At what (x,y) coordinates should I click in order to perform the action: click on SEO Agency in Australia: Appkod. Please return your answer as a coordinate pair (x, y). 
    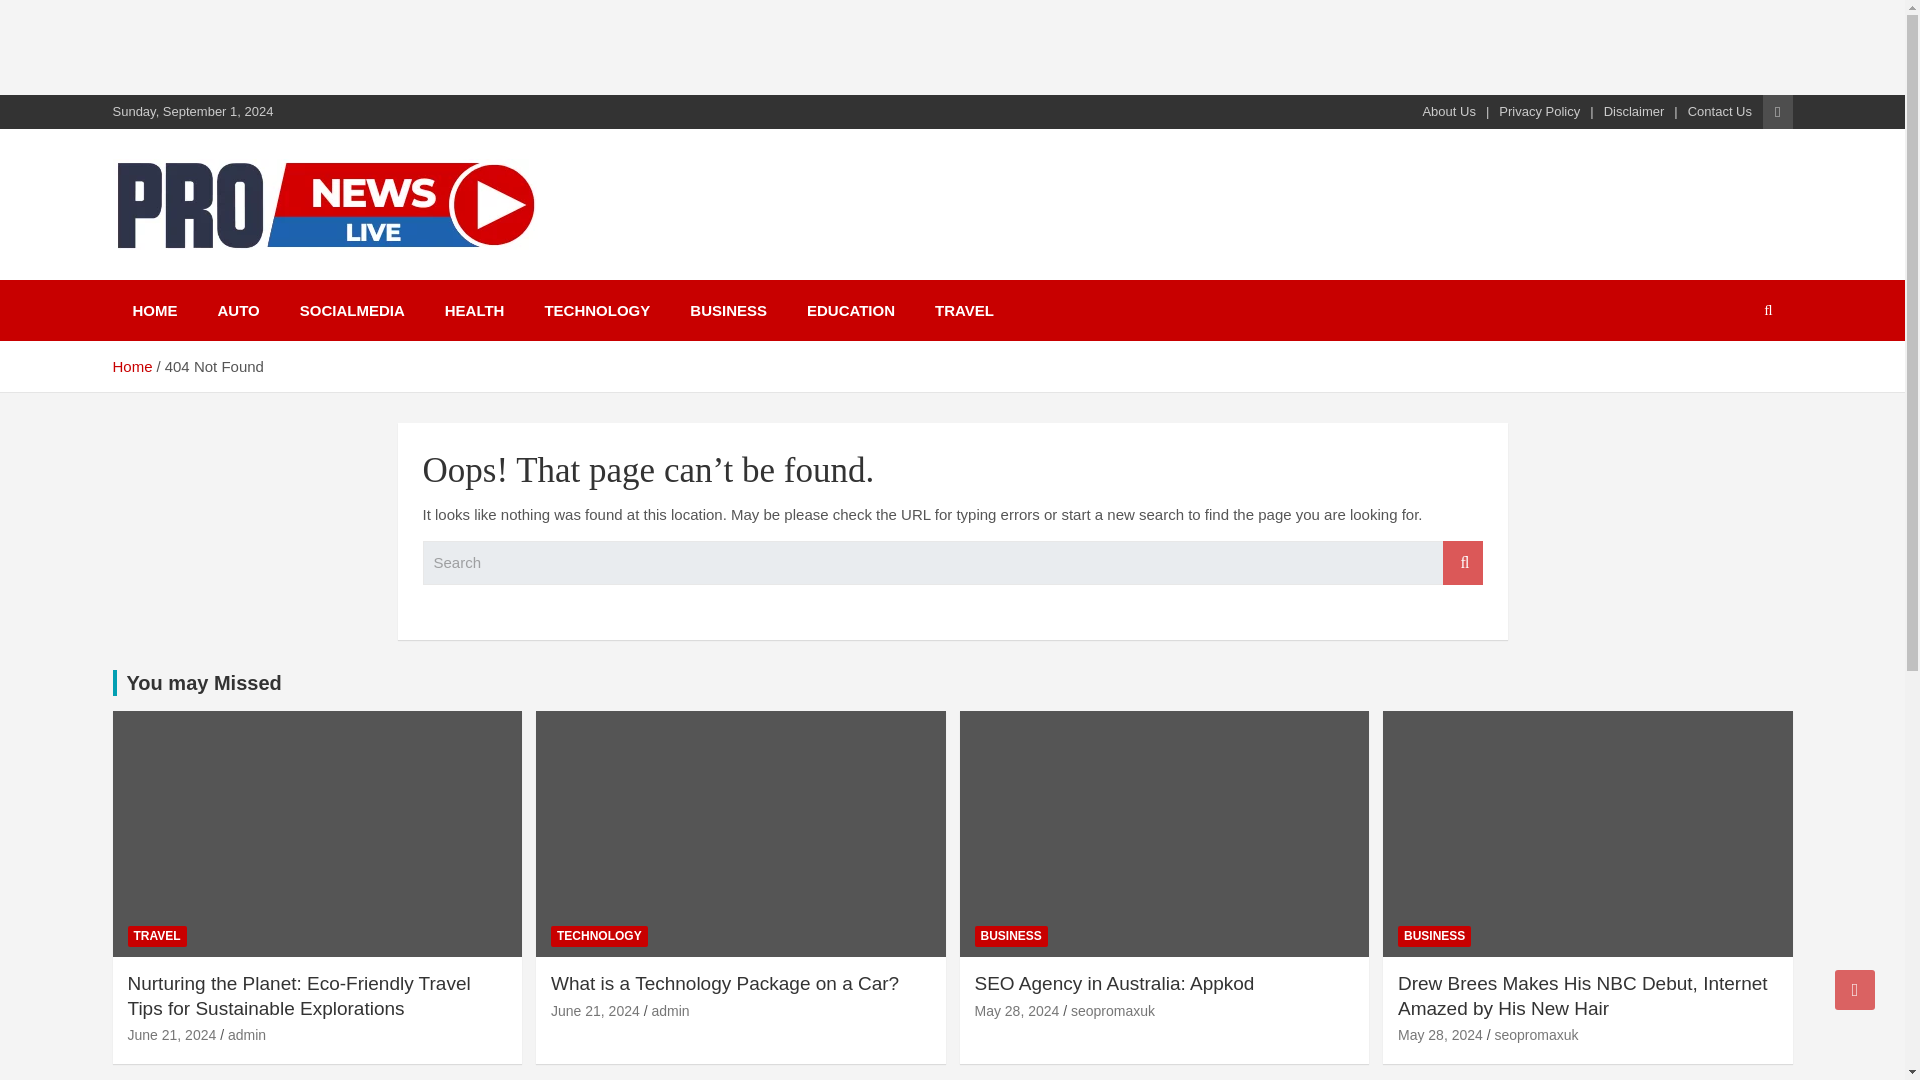
    Looking at the image, I should click on (1113, 983).